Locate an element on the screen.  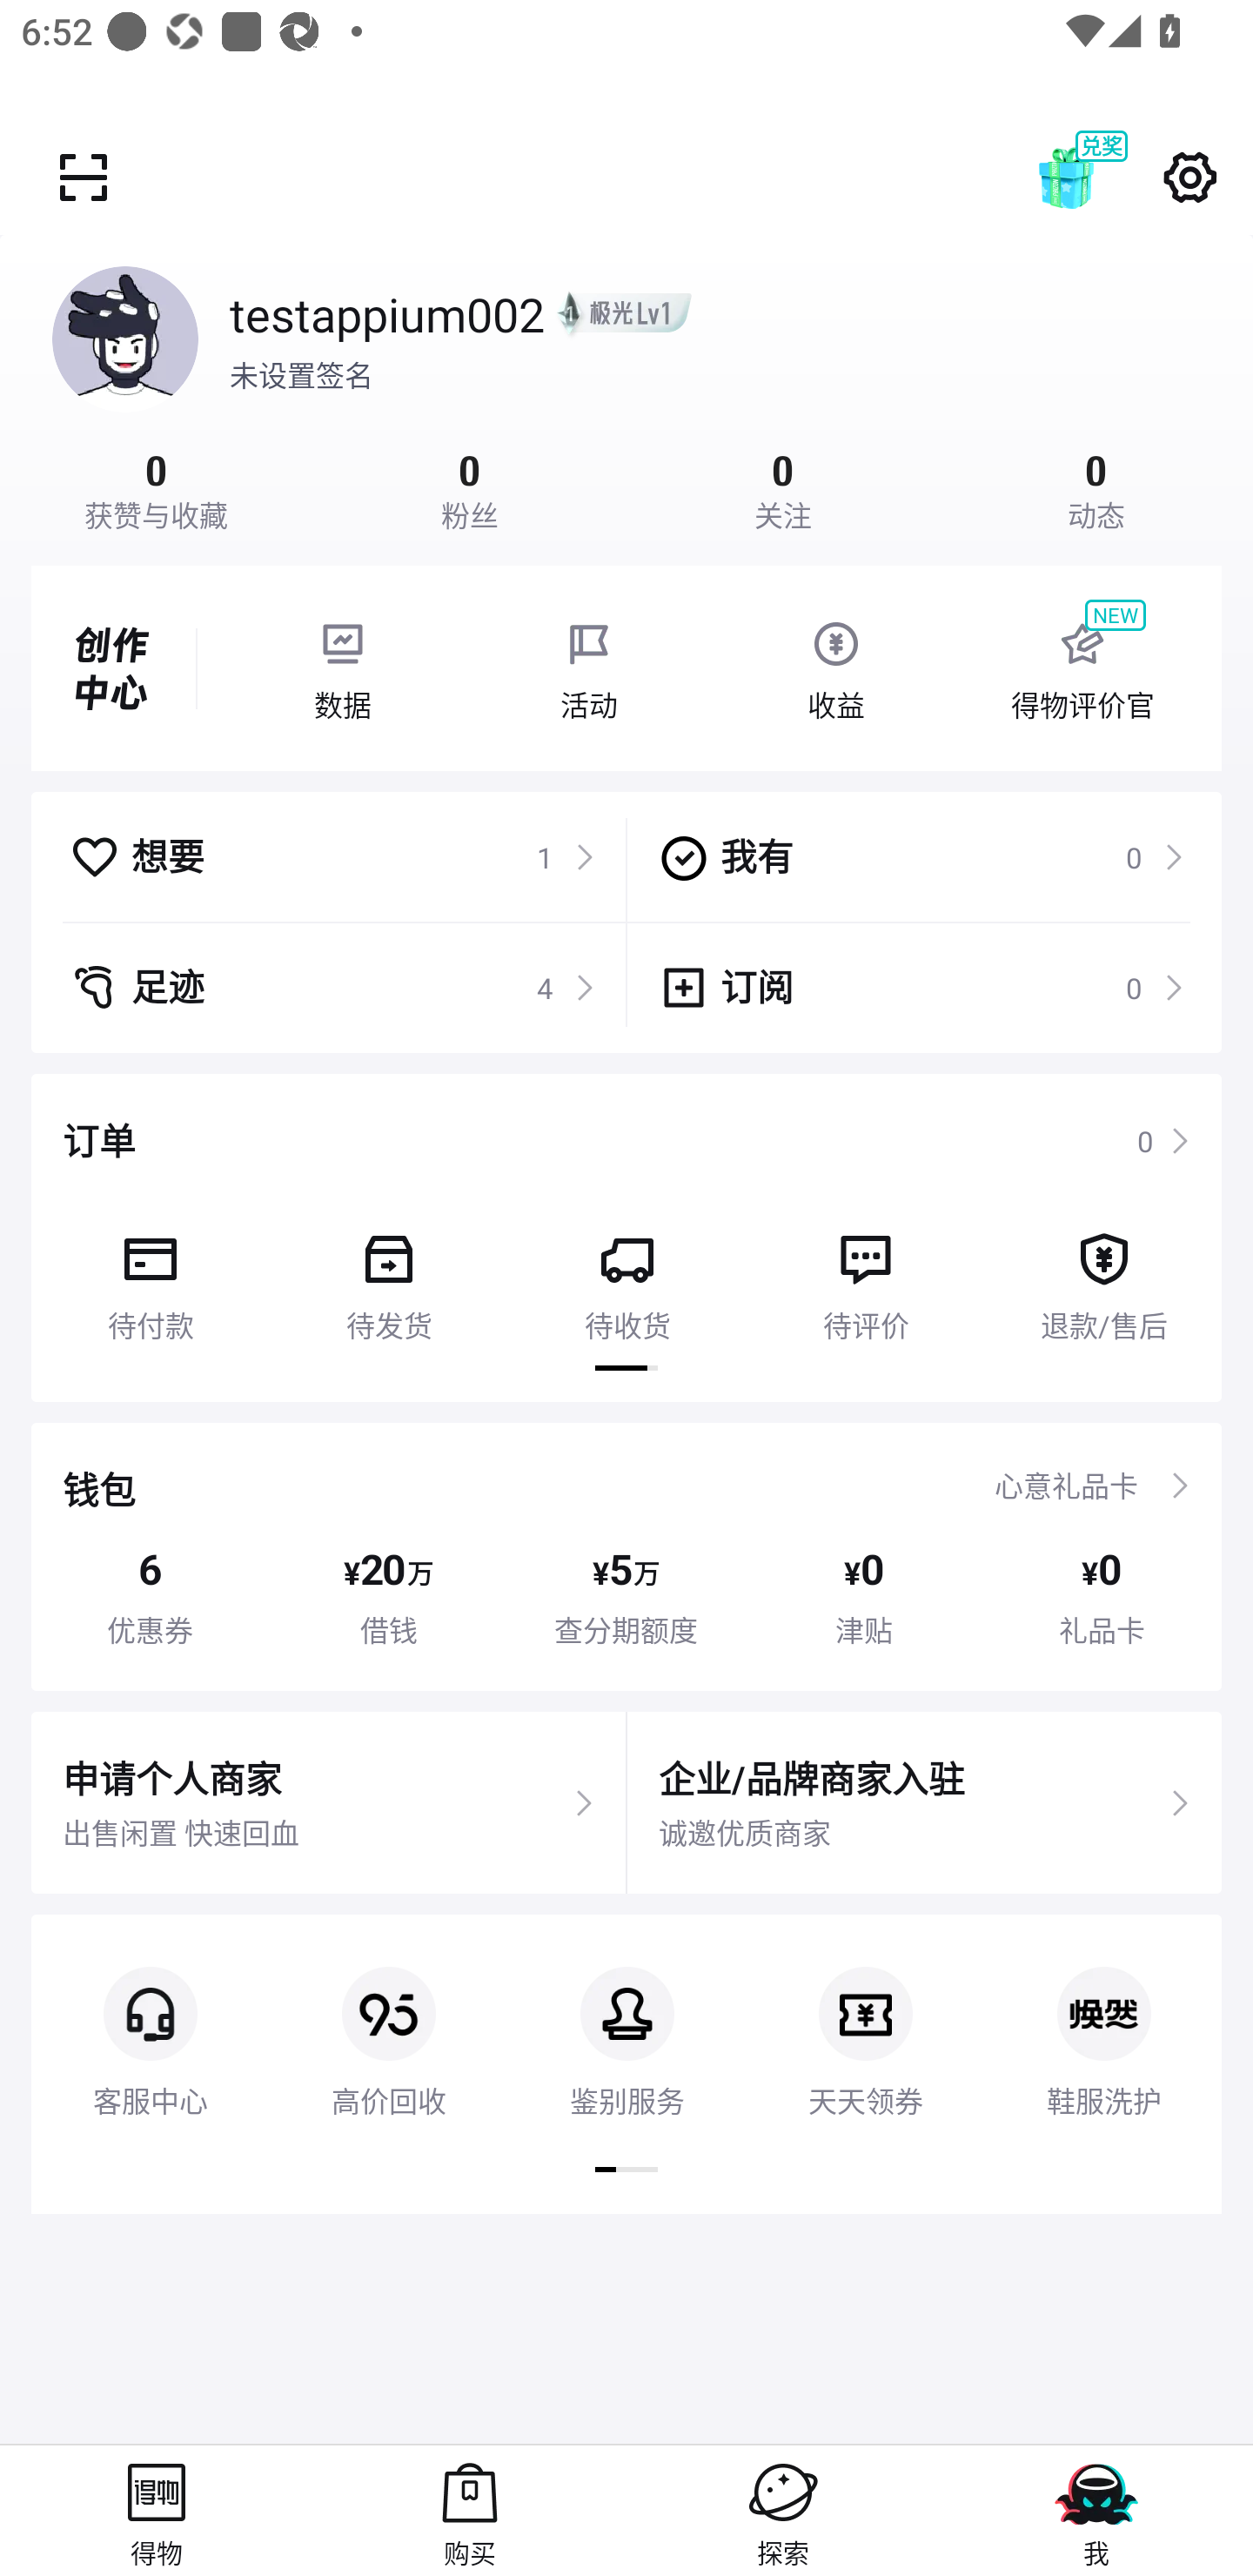
订单 0 待付款 待发货 待收货 待评价 退款/售后 is located at coordinates (626, 1238).